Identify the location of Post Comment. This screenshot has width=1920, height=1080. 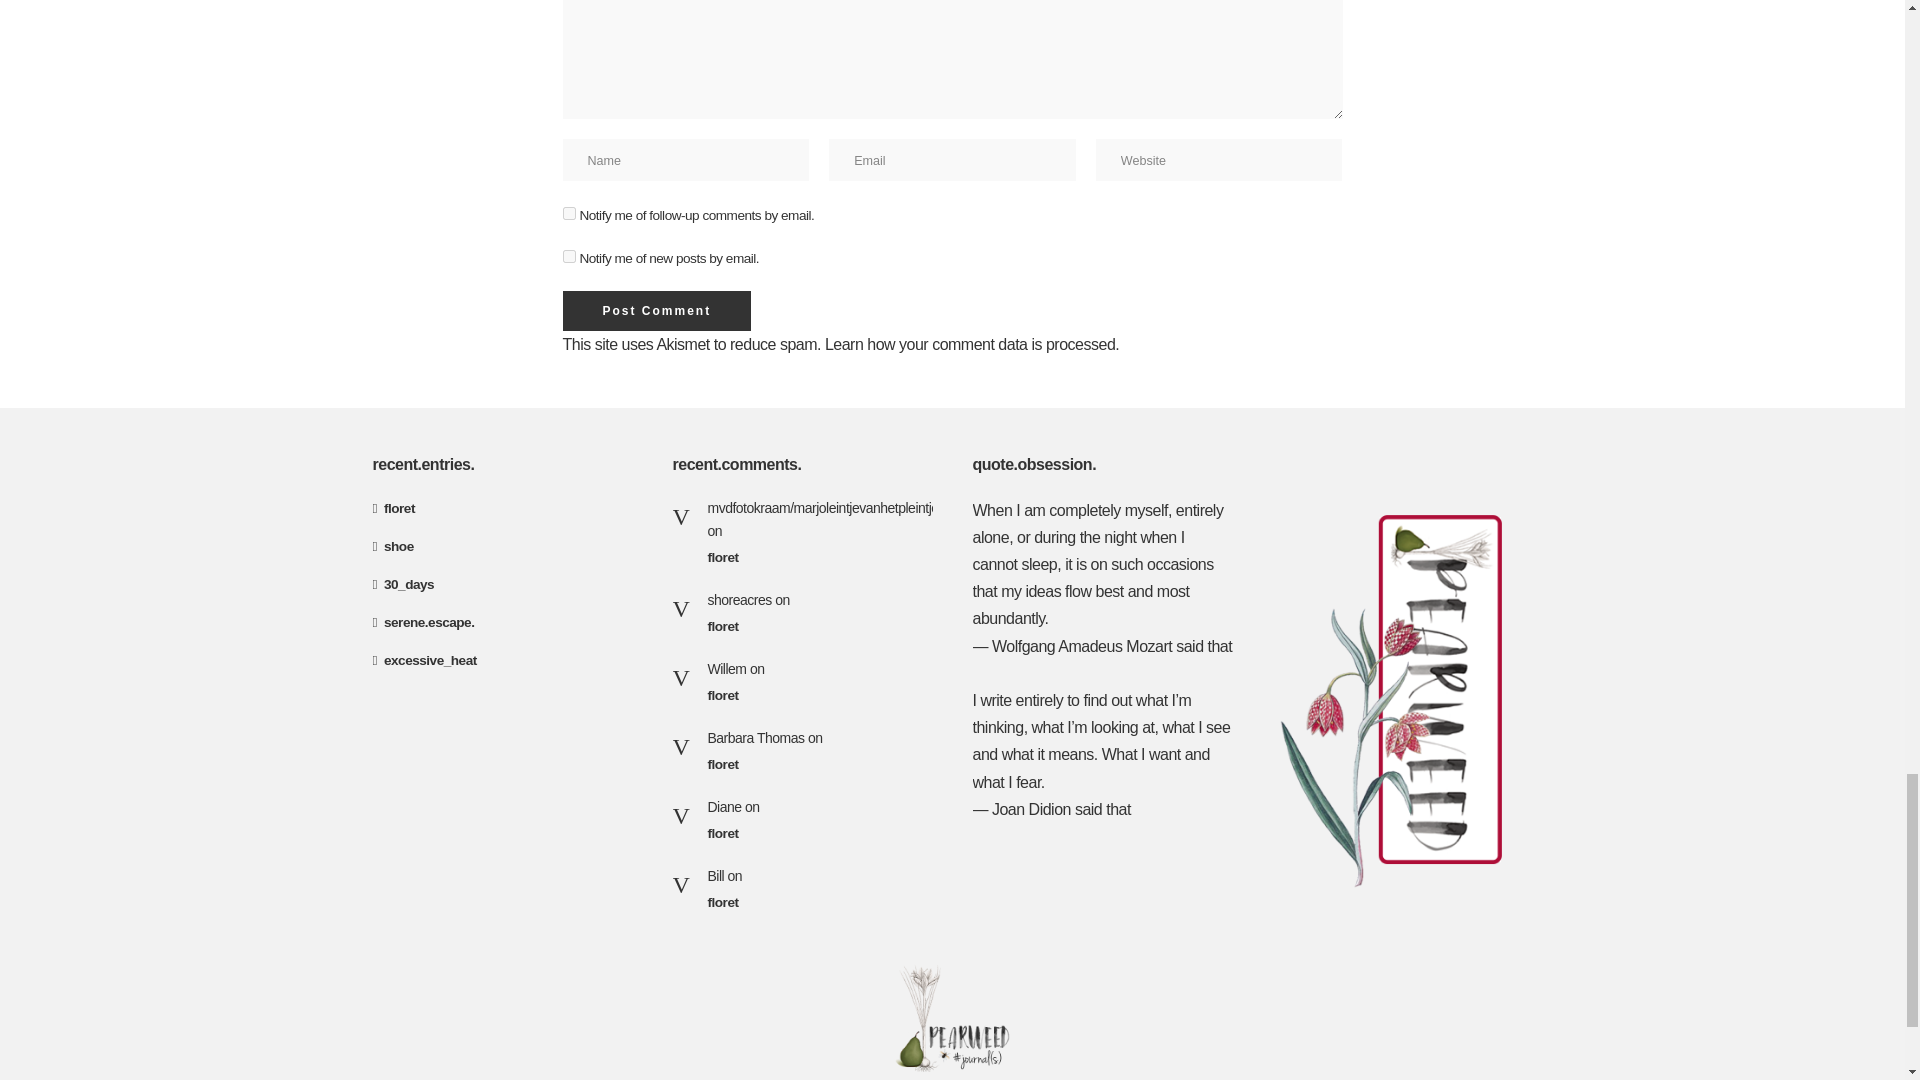
(656, 310).